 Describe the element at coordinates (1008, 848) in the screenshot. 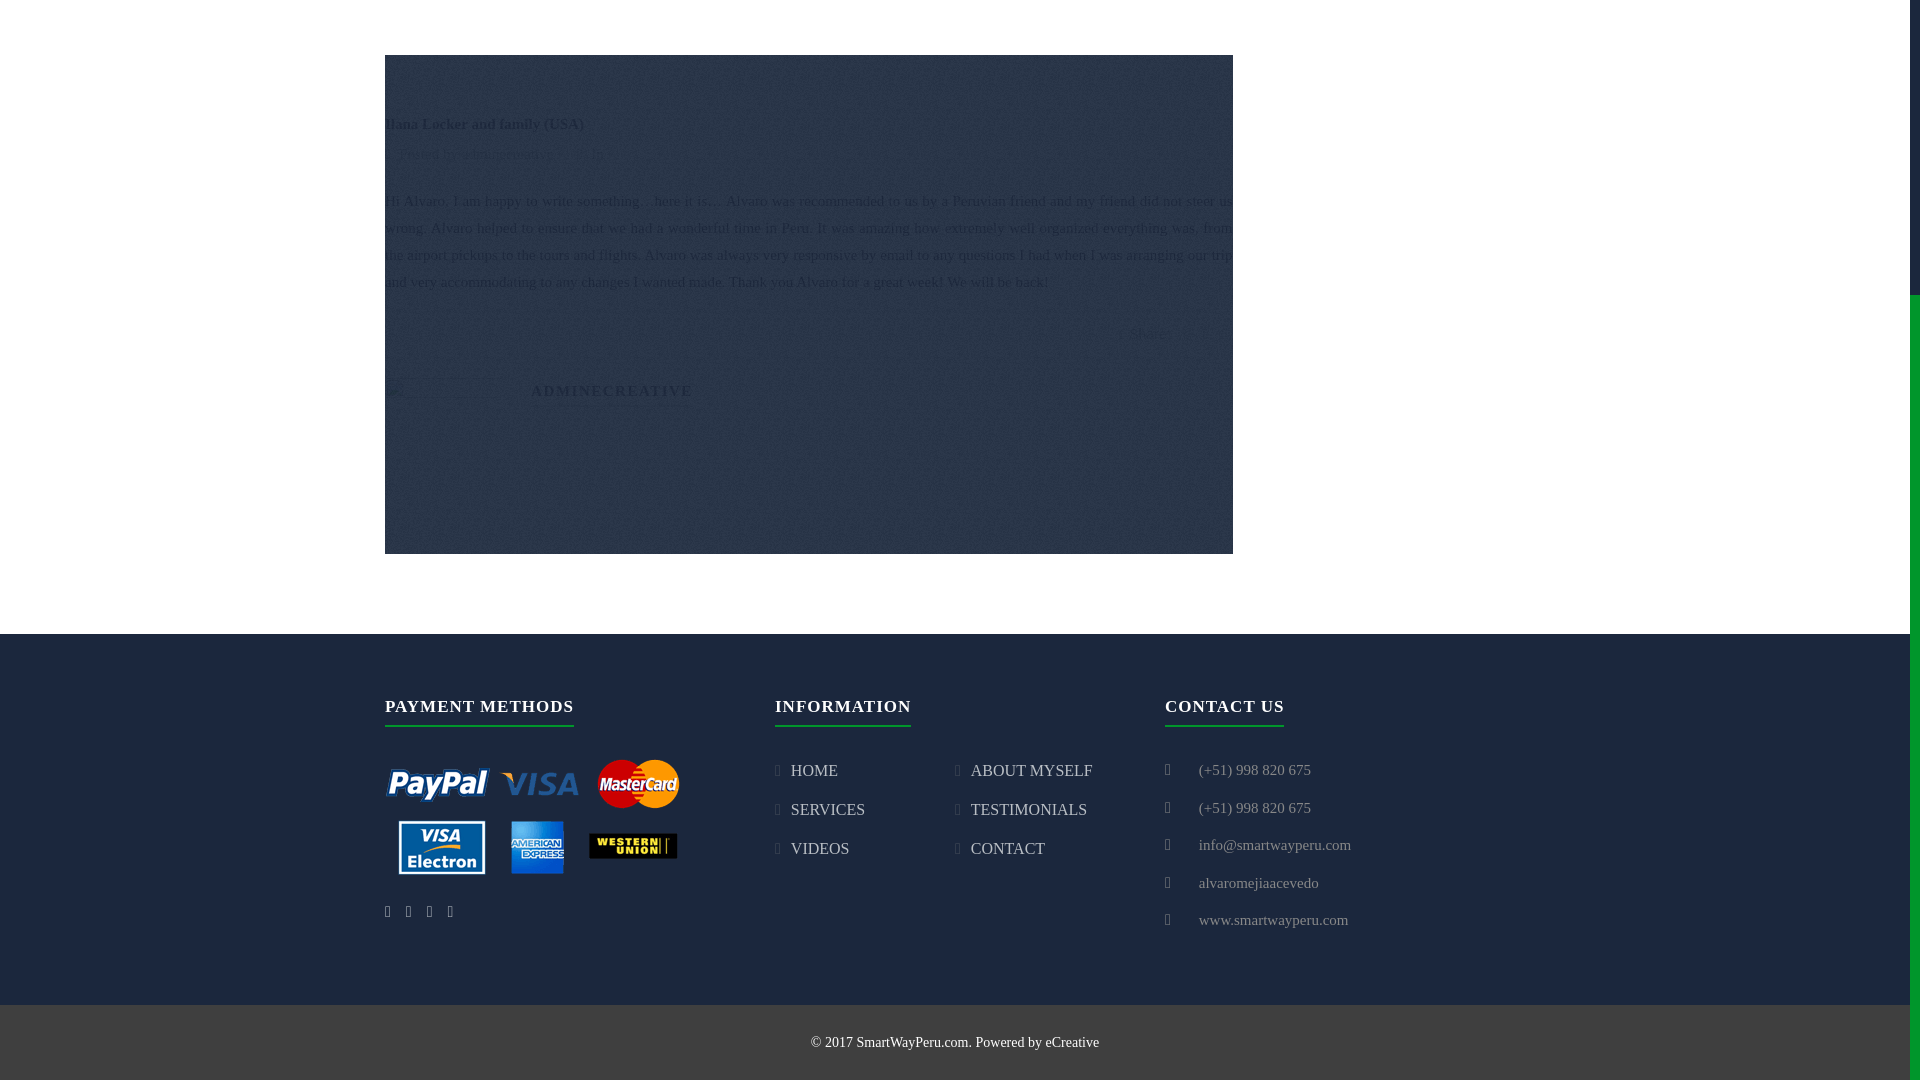

I see `CONTACT` at that location.